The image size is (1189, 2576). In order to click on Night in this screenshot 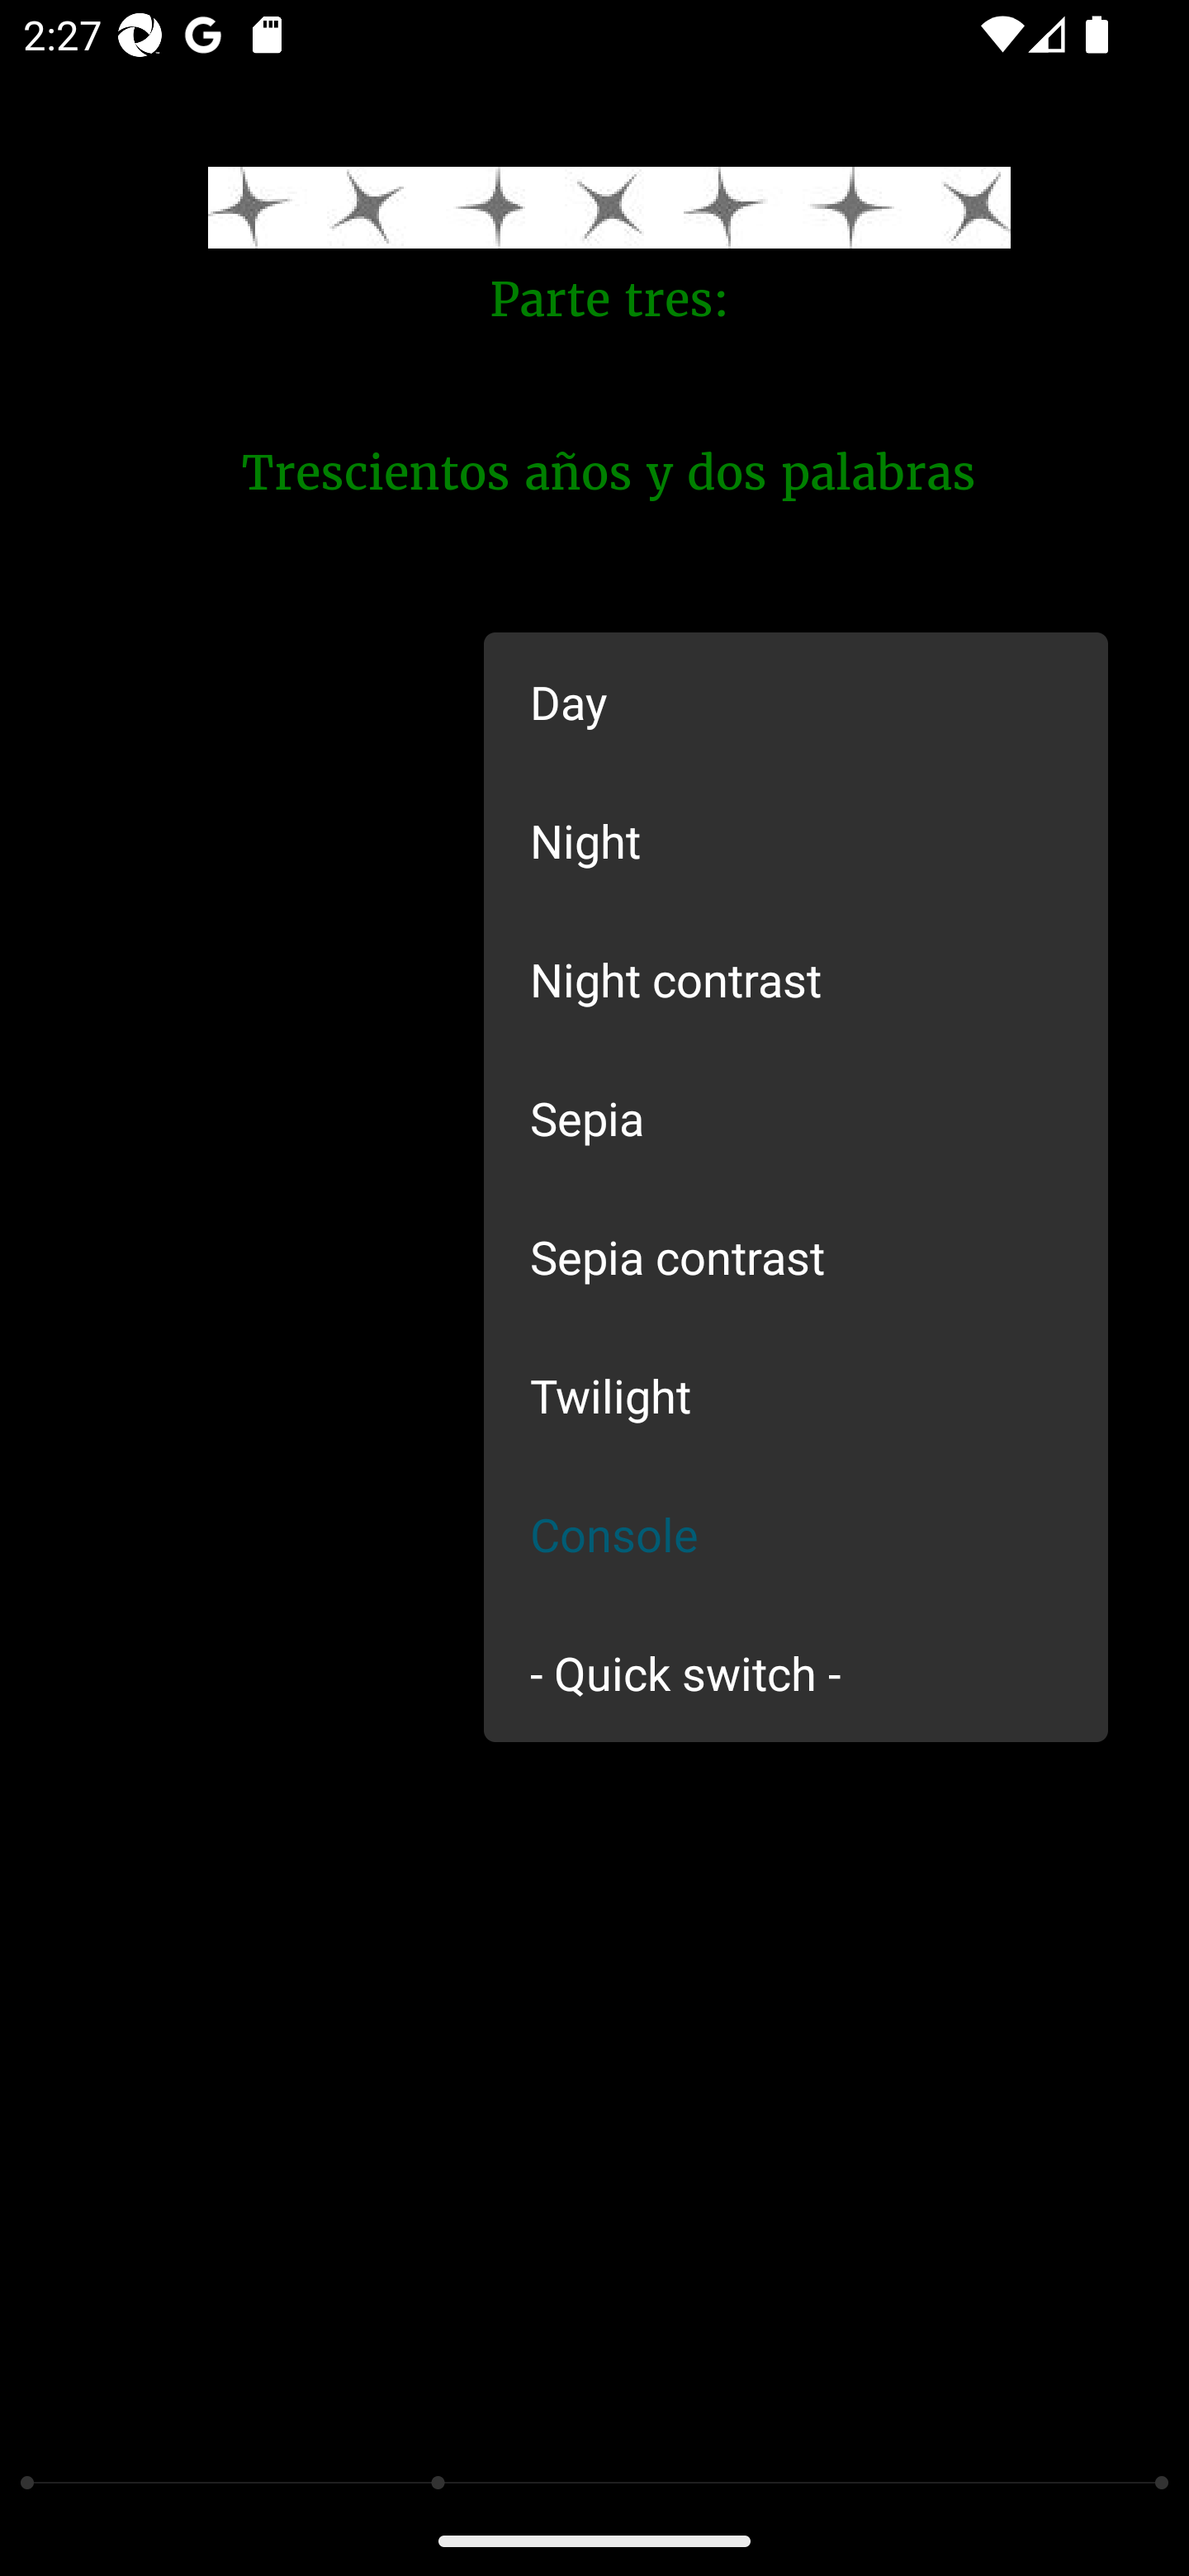, I will do `click(796, 839)`.